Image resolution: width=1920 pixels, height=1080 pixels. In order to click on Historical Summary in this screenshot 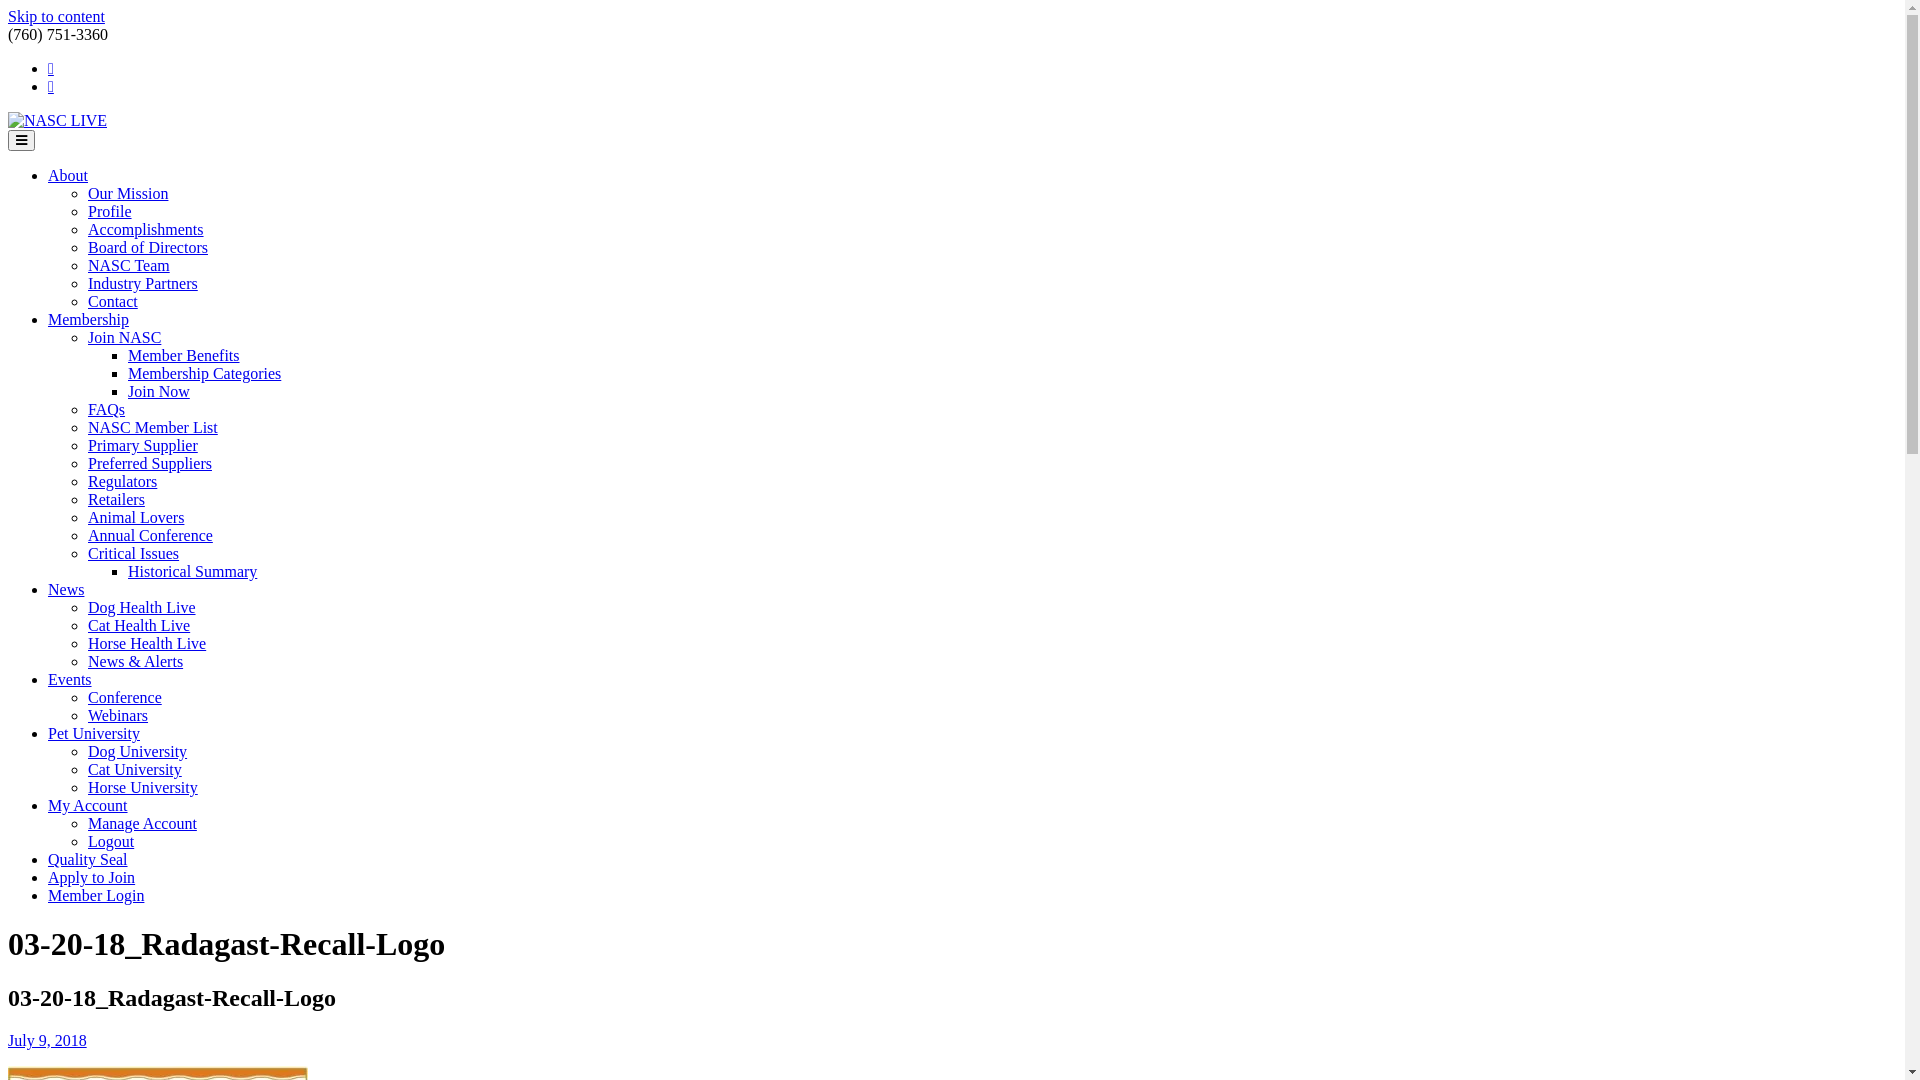, I will do `click(192, 572)`.